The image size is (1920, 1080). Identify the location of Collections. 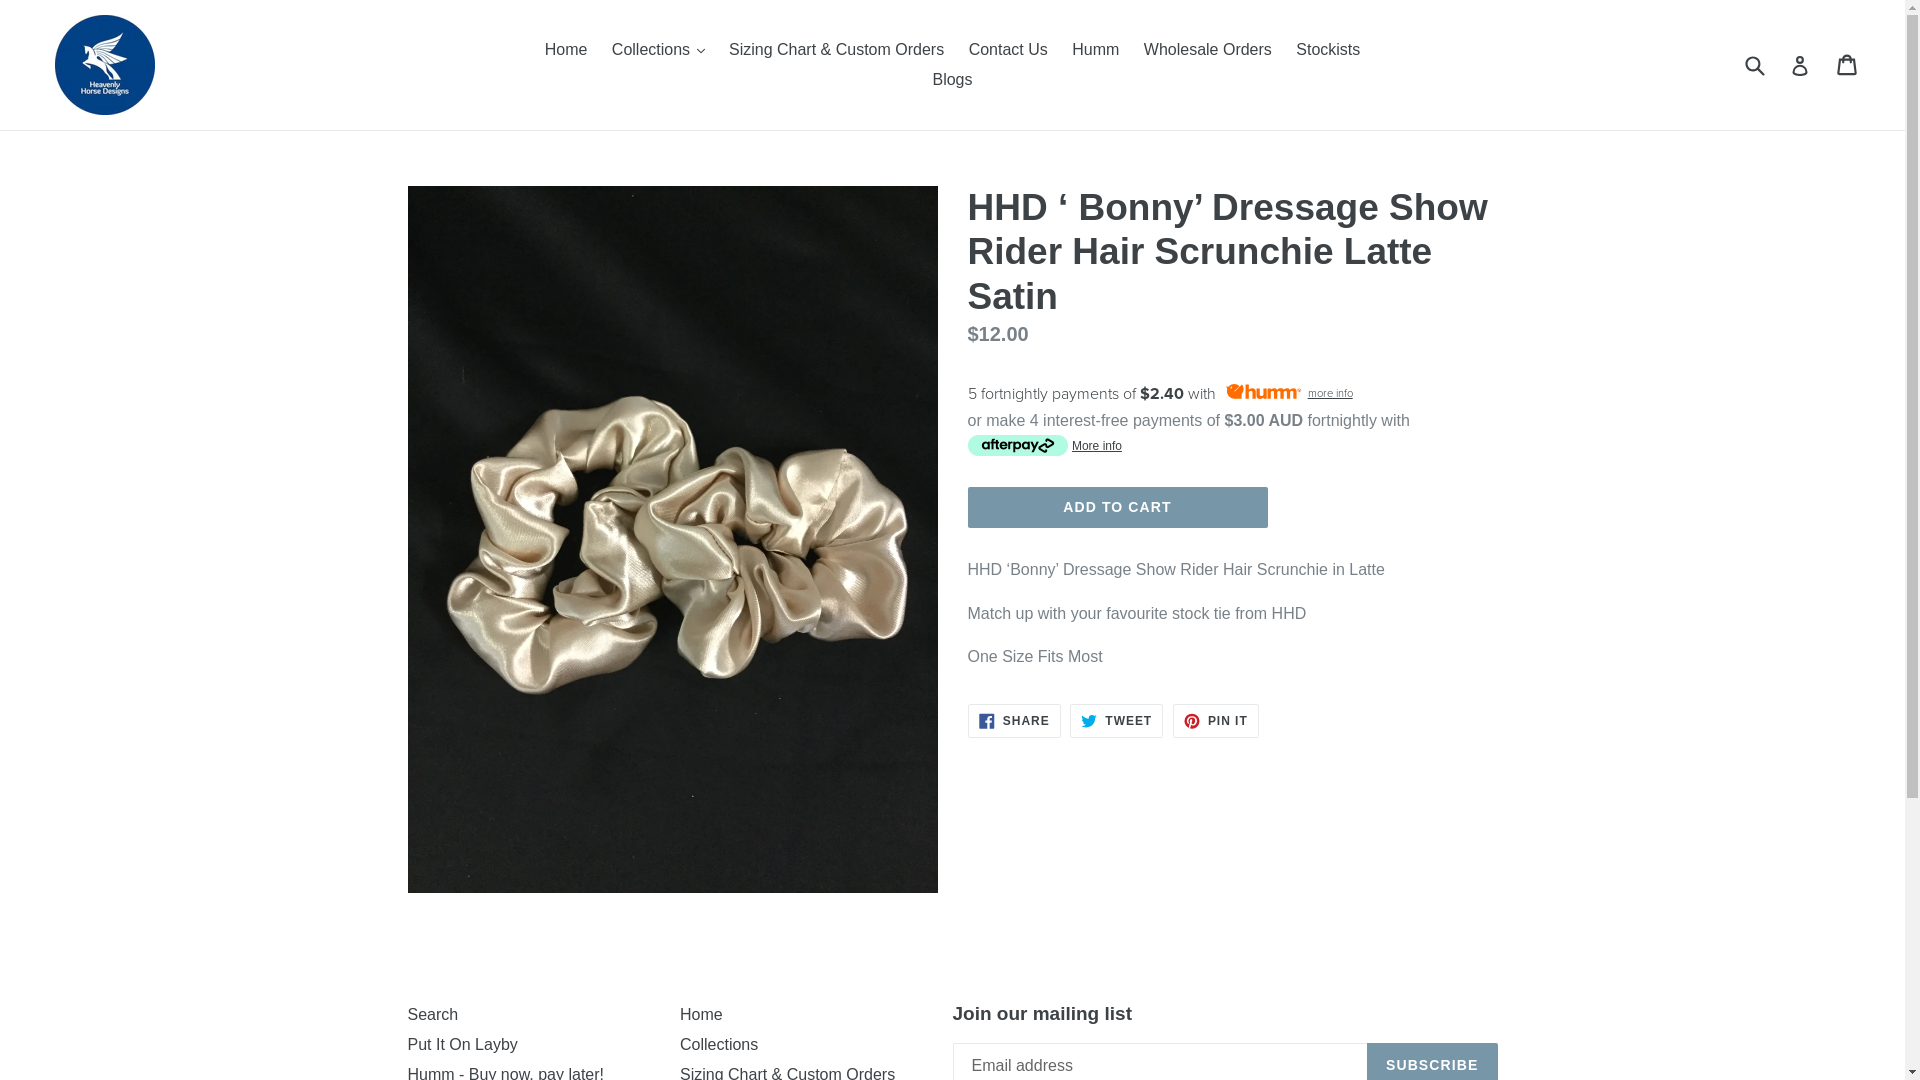
(719, 1044).